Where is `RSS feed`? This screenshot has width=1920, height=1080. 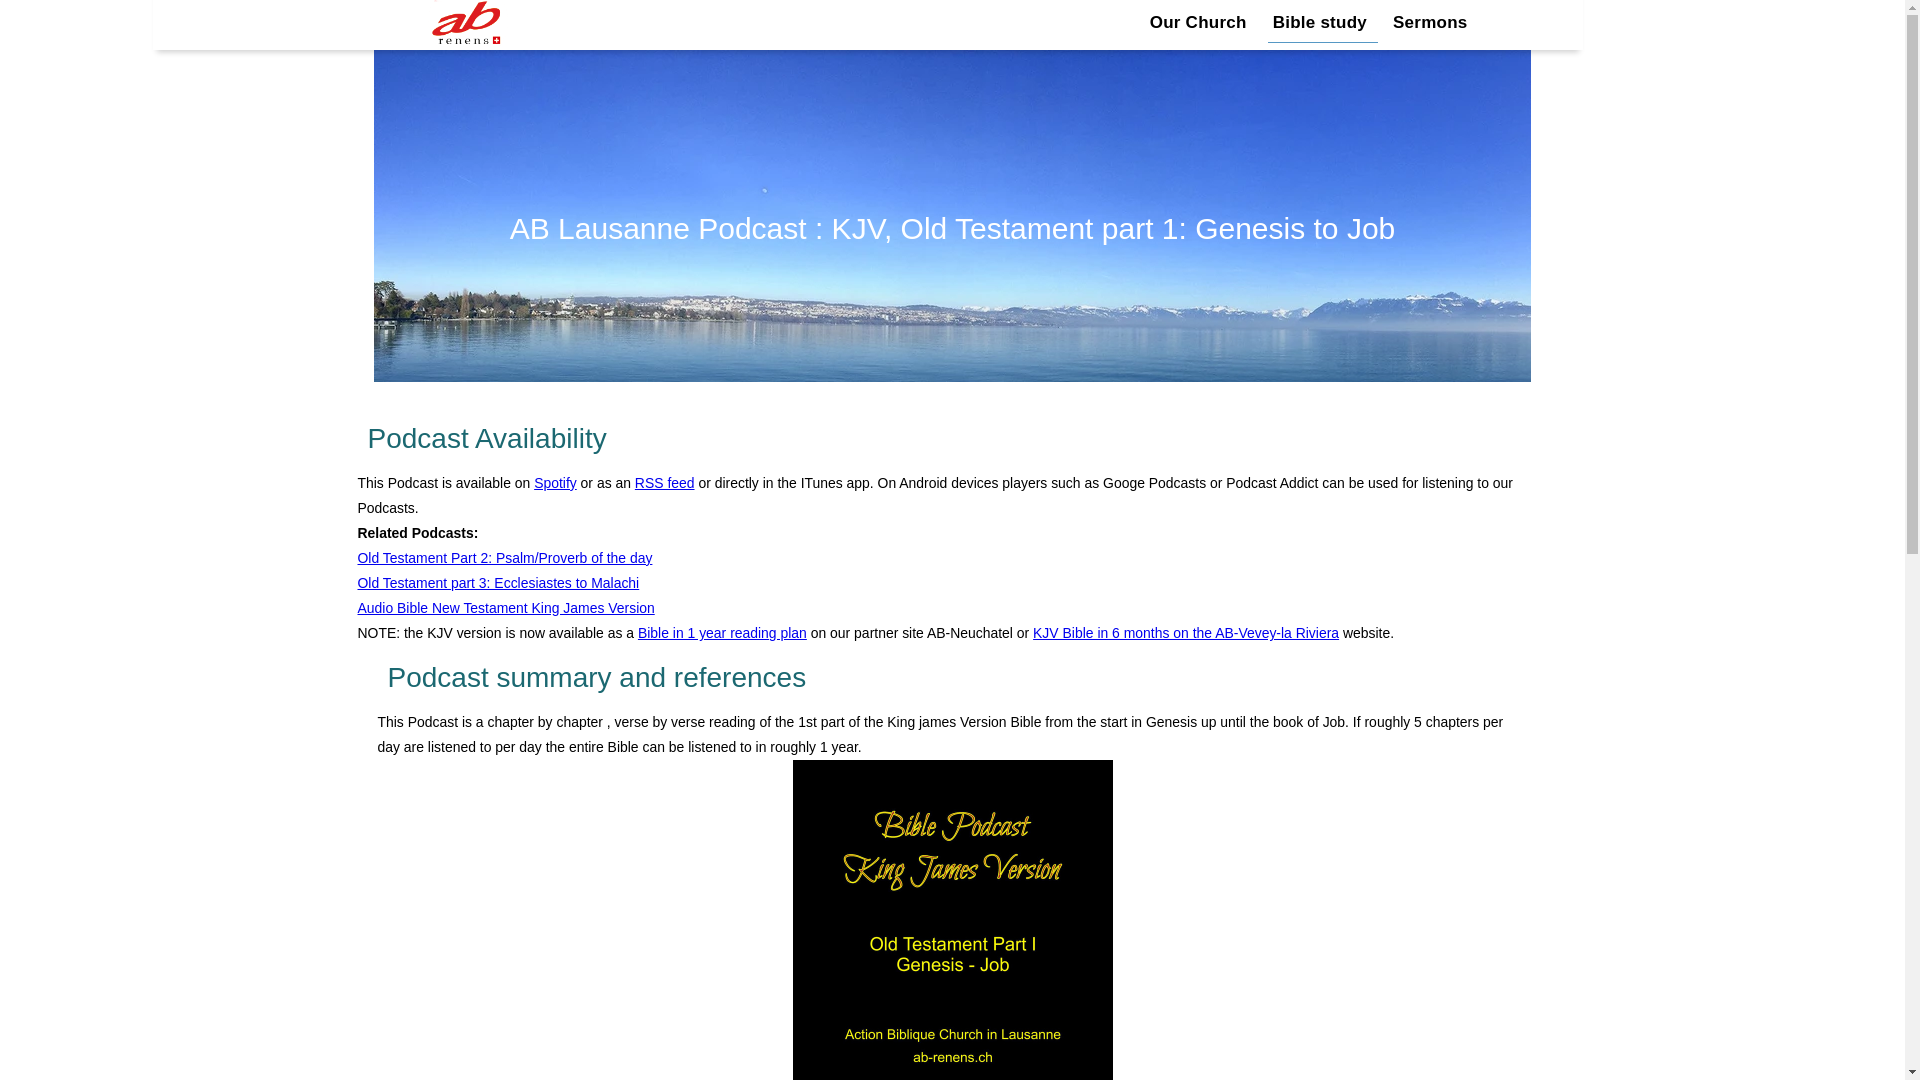 RSS feed is located at coordinates (665, 483).